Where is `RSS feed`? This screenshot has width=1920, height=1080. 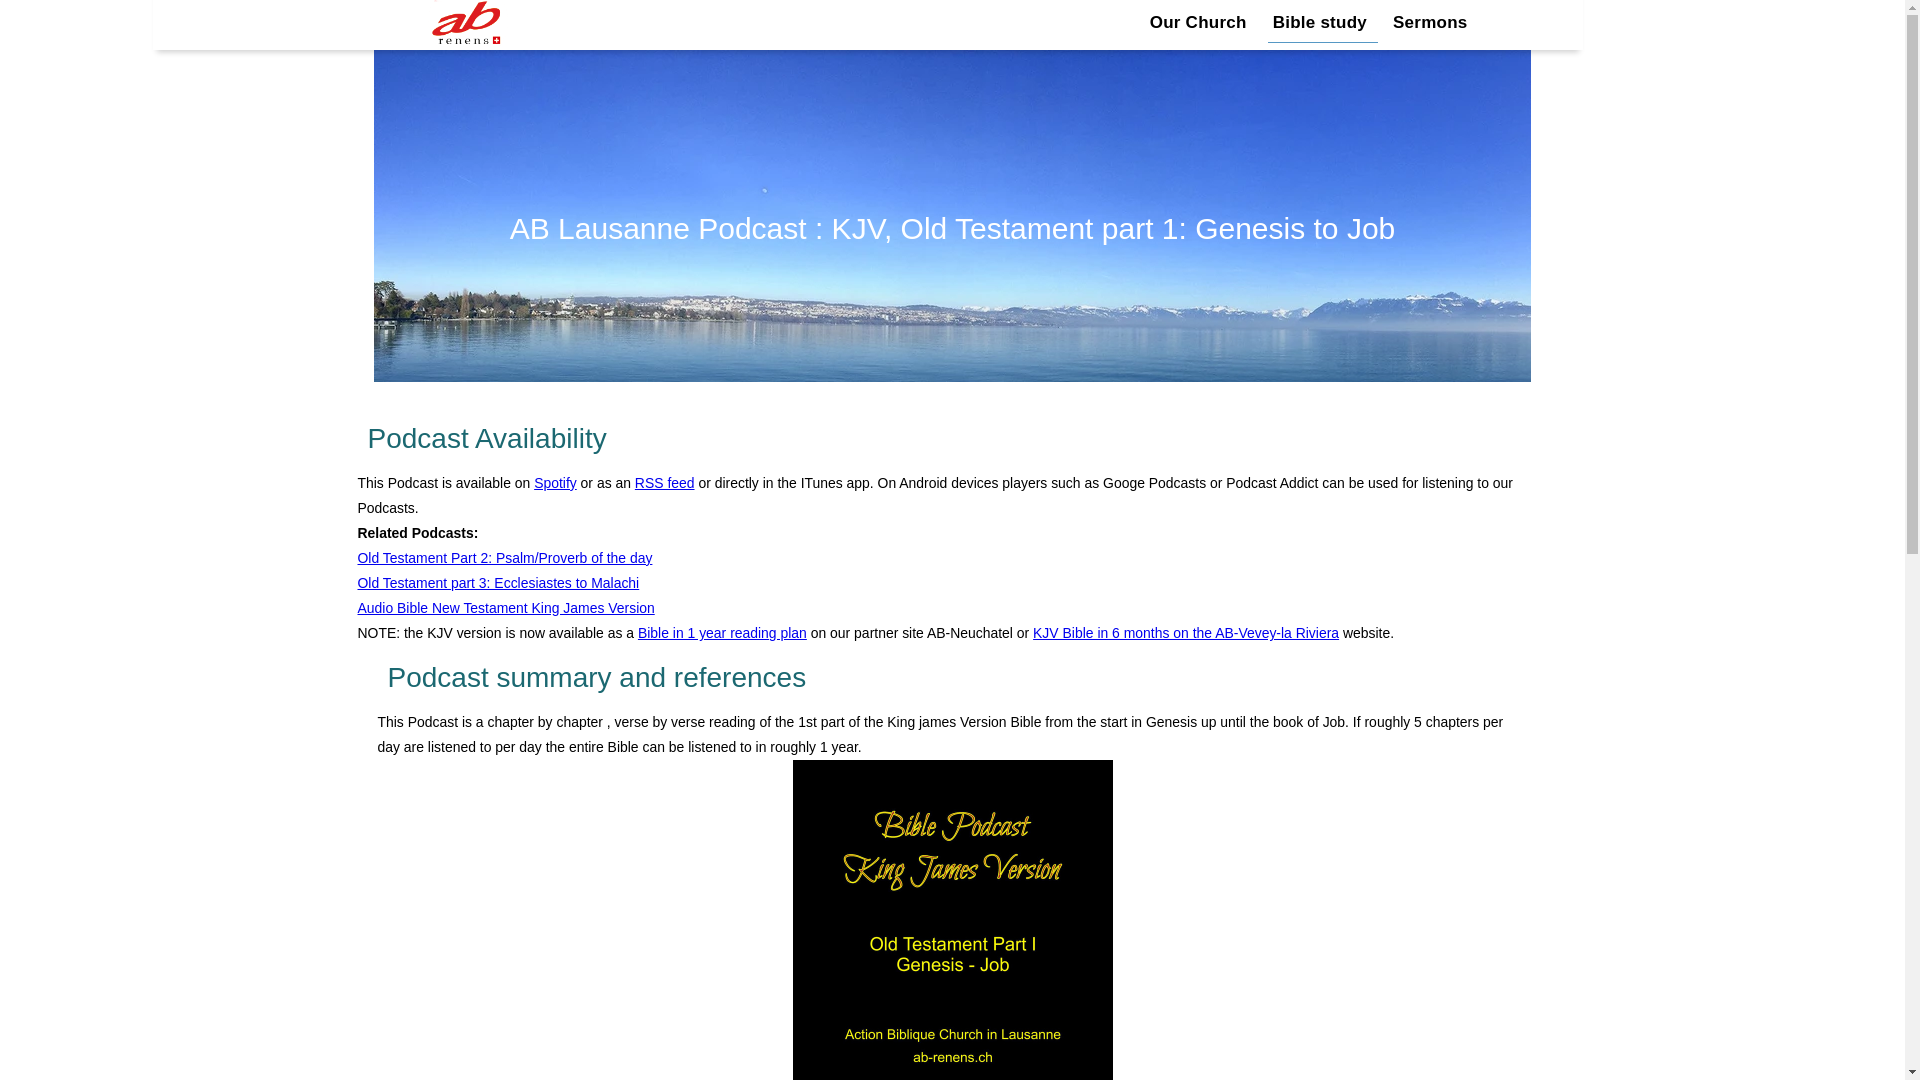 RSS feed is located at coordinates (665, 483).